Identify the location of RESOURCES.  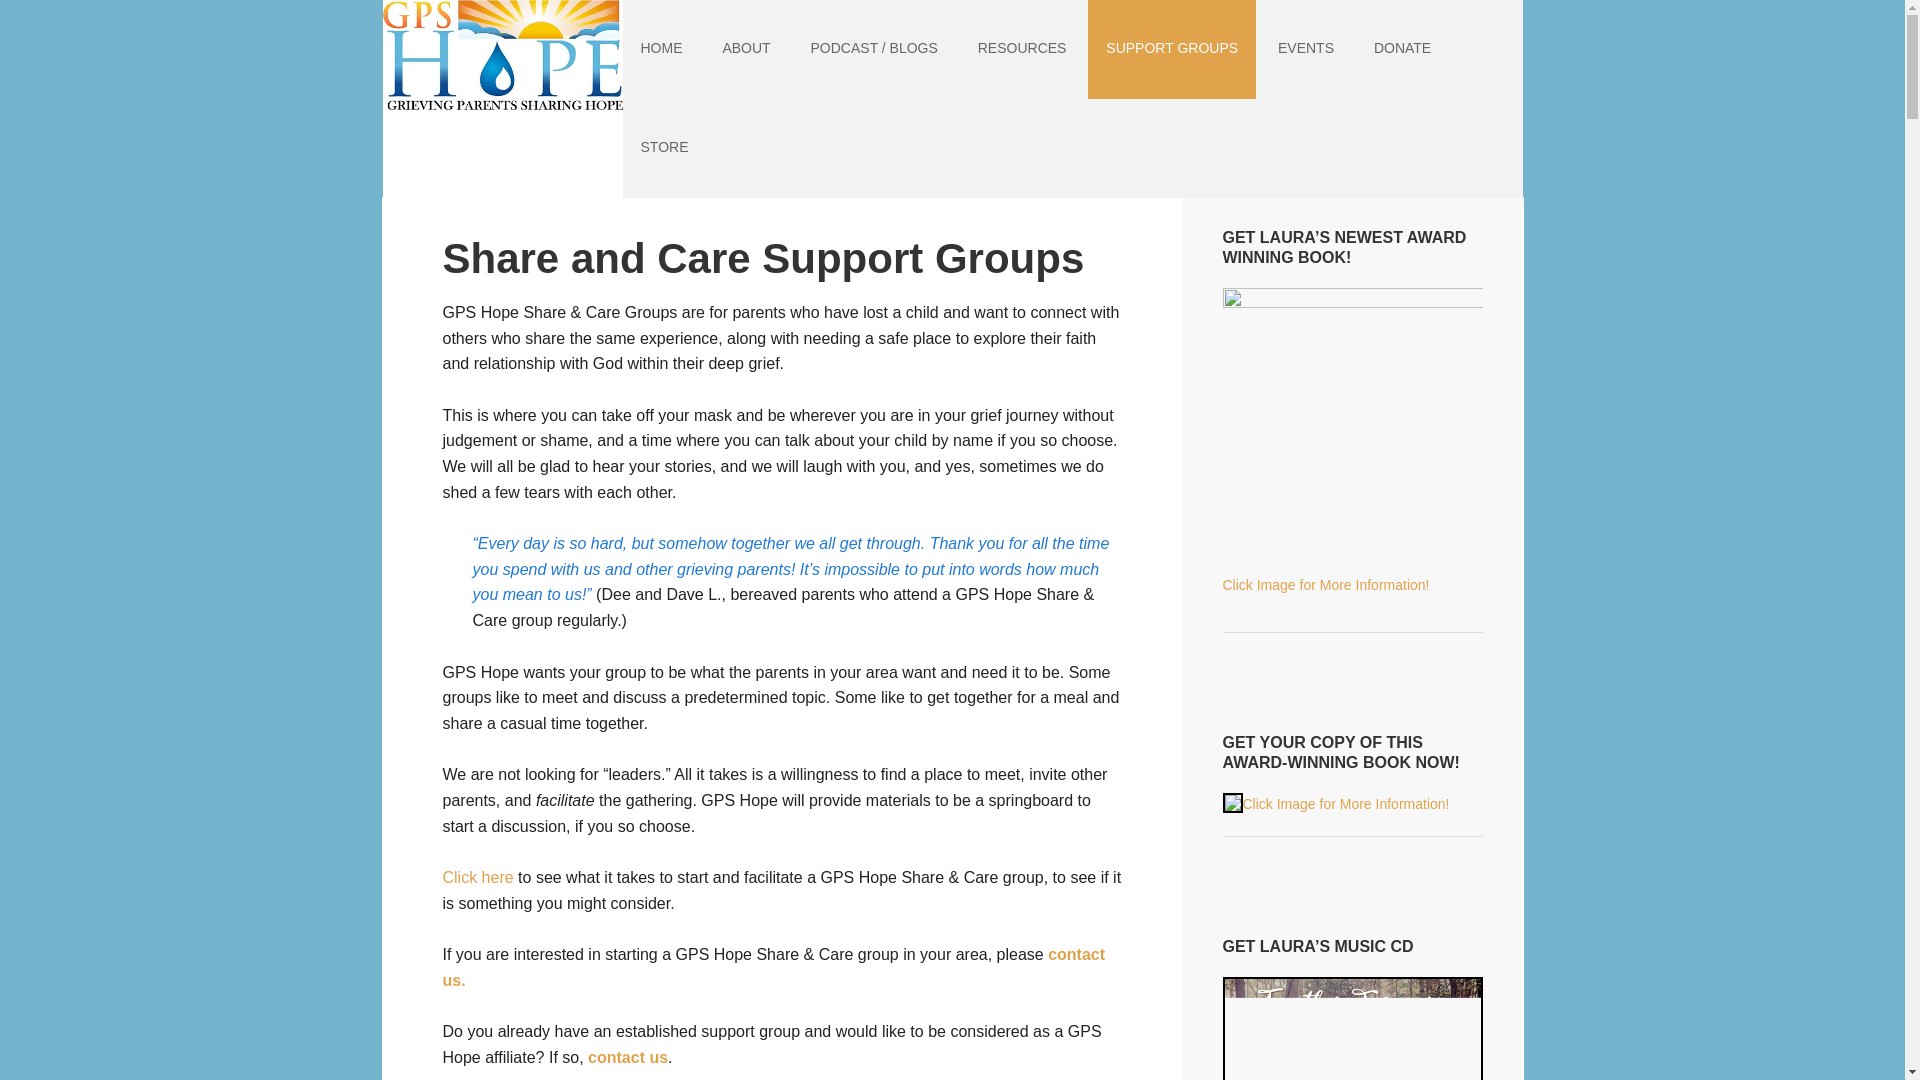
(1022, 50).